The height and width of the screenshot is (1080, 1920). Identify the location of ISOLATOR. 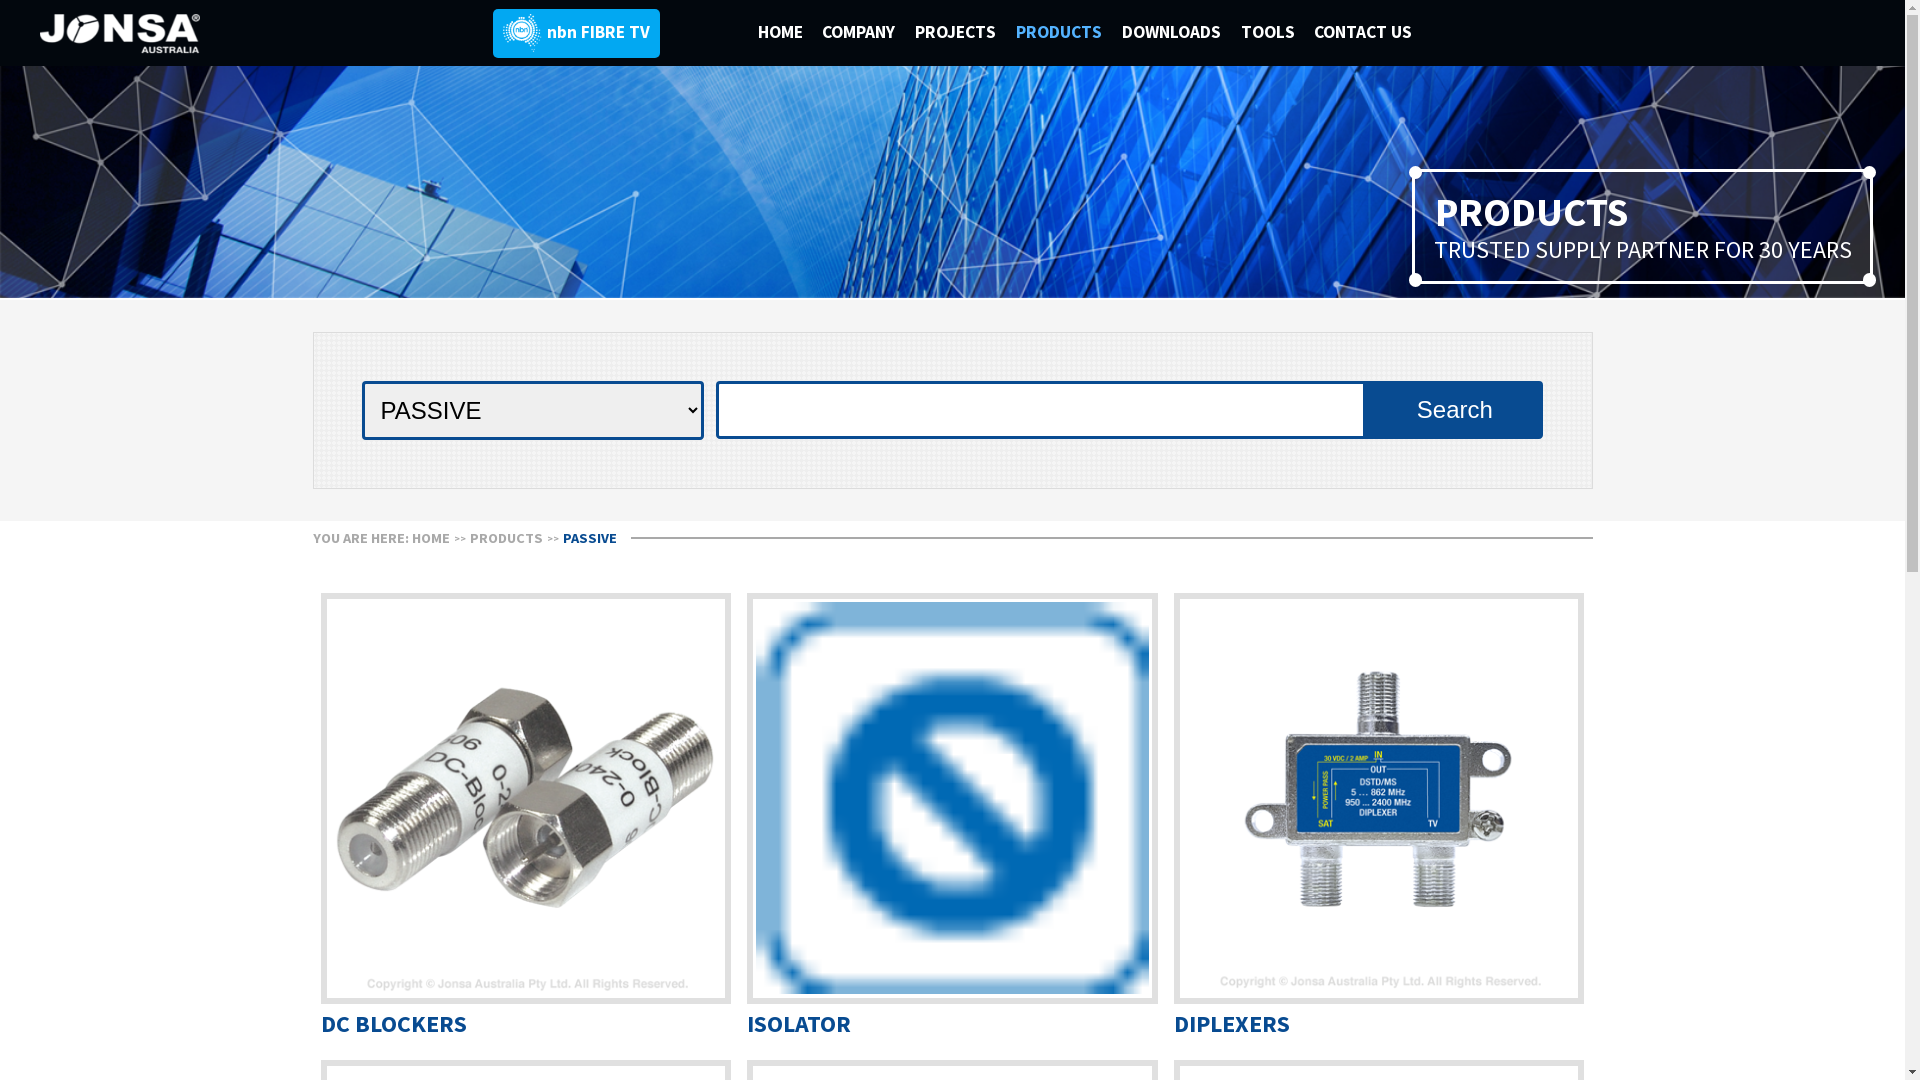
(952, 818).